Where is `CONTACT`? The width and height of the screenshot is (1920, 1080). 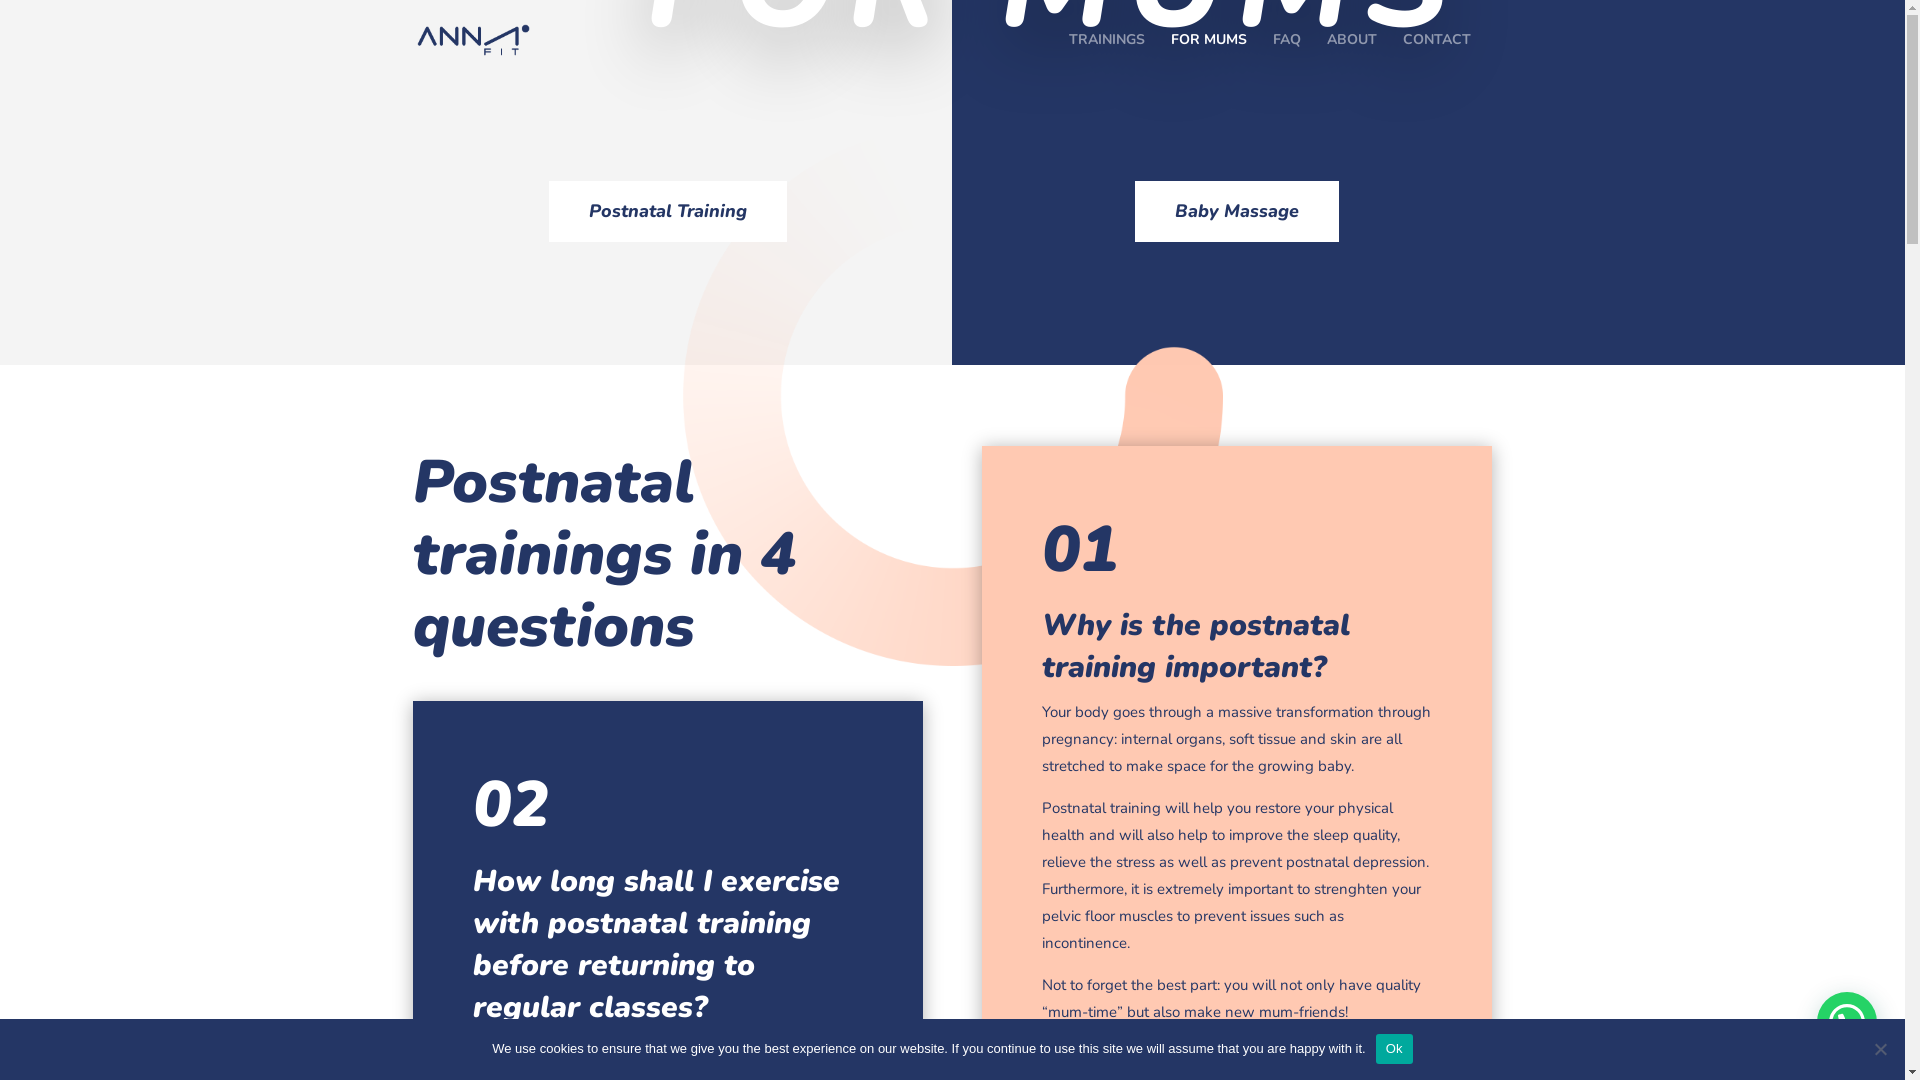
CONTACT is located at coordinates (1436, 56).